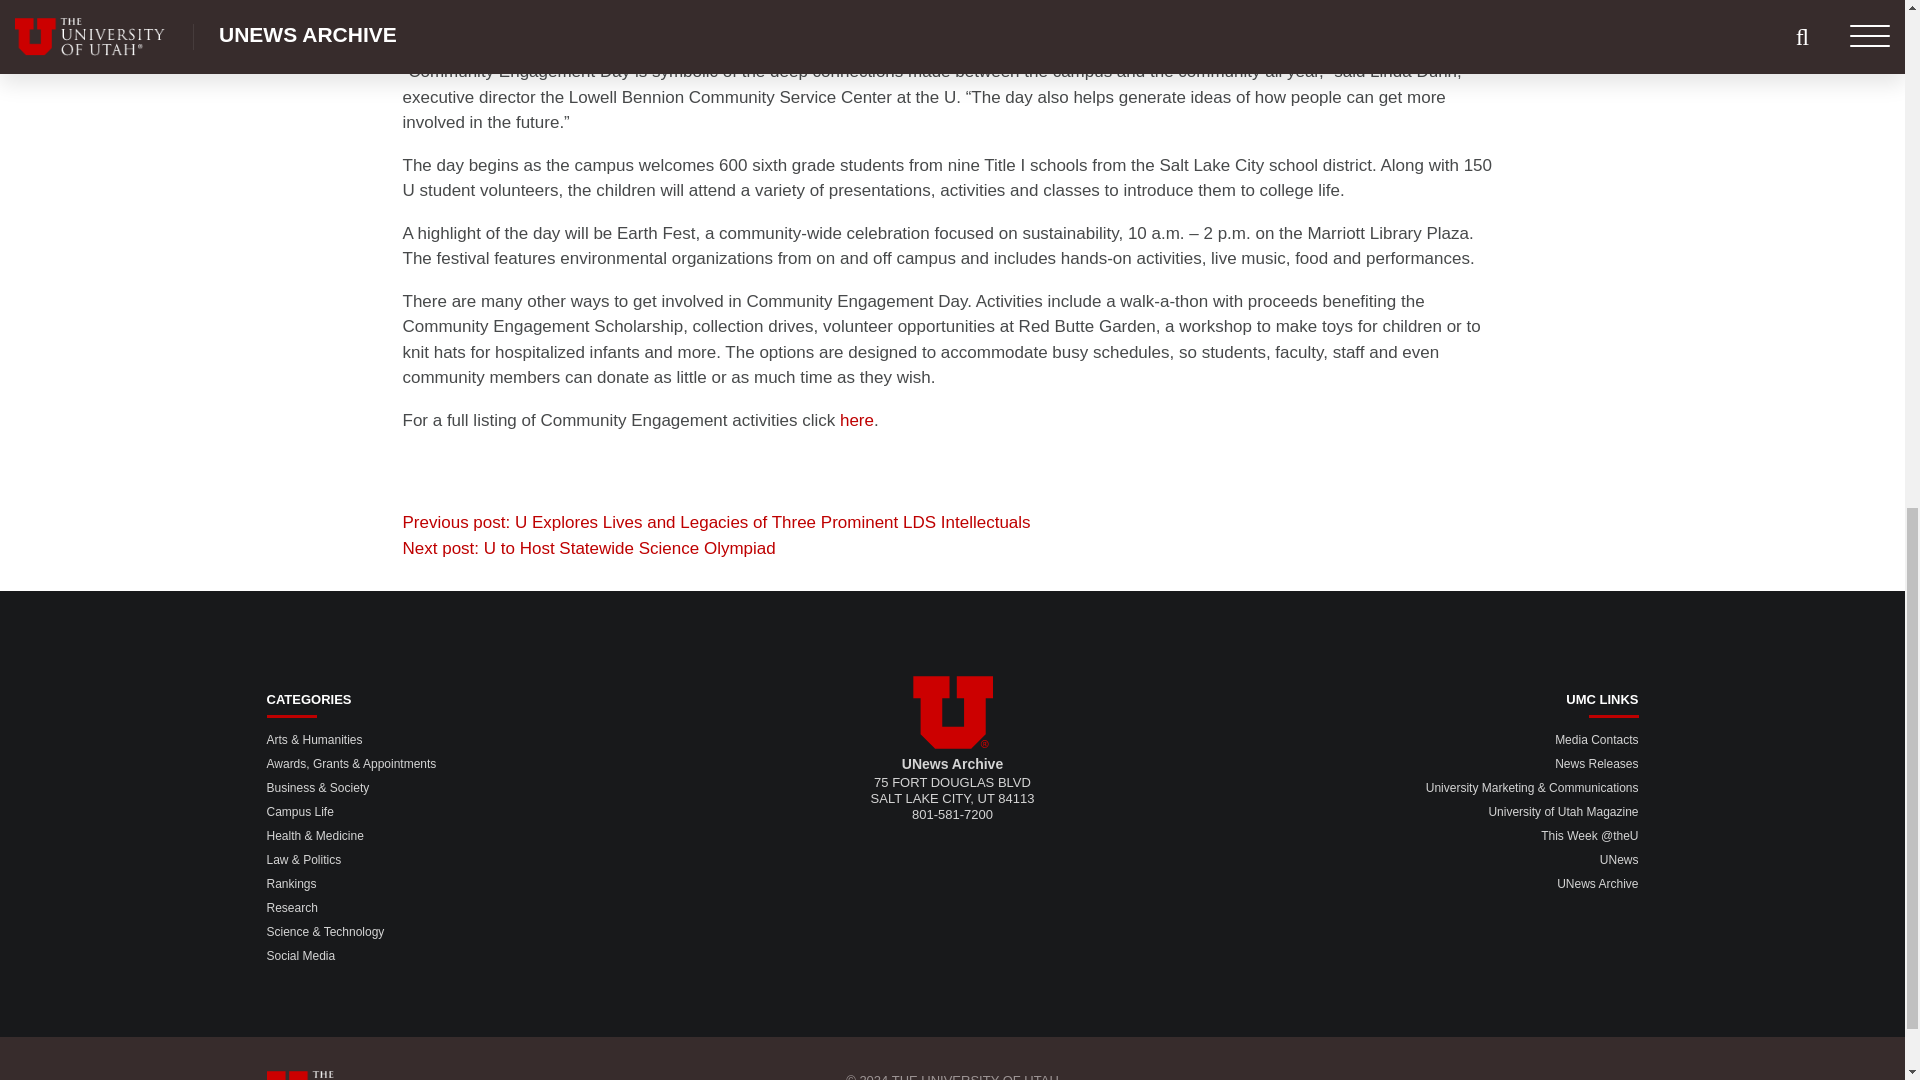  Describe the element at coordinates (856, 420) in the screenshot. I see `here` at that location.